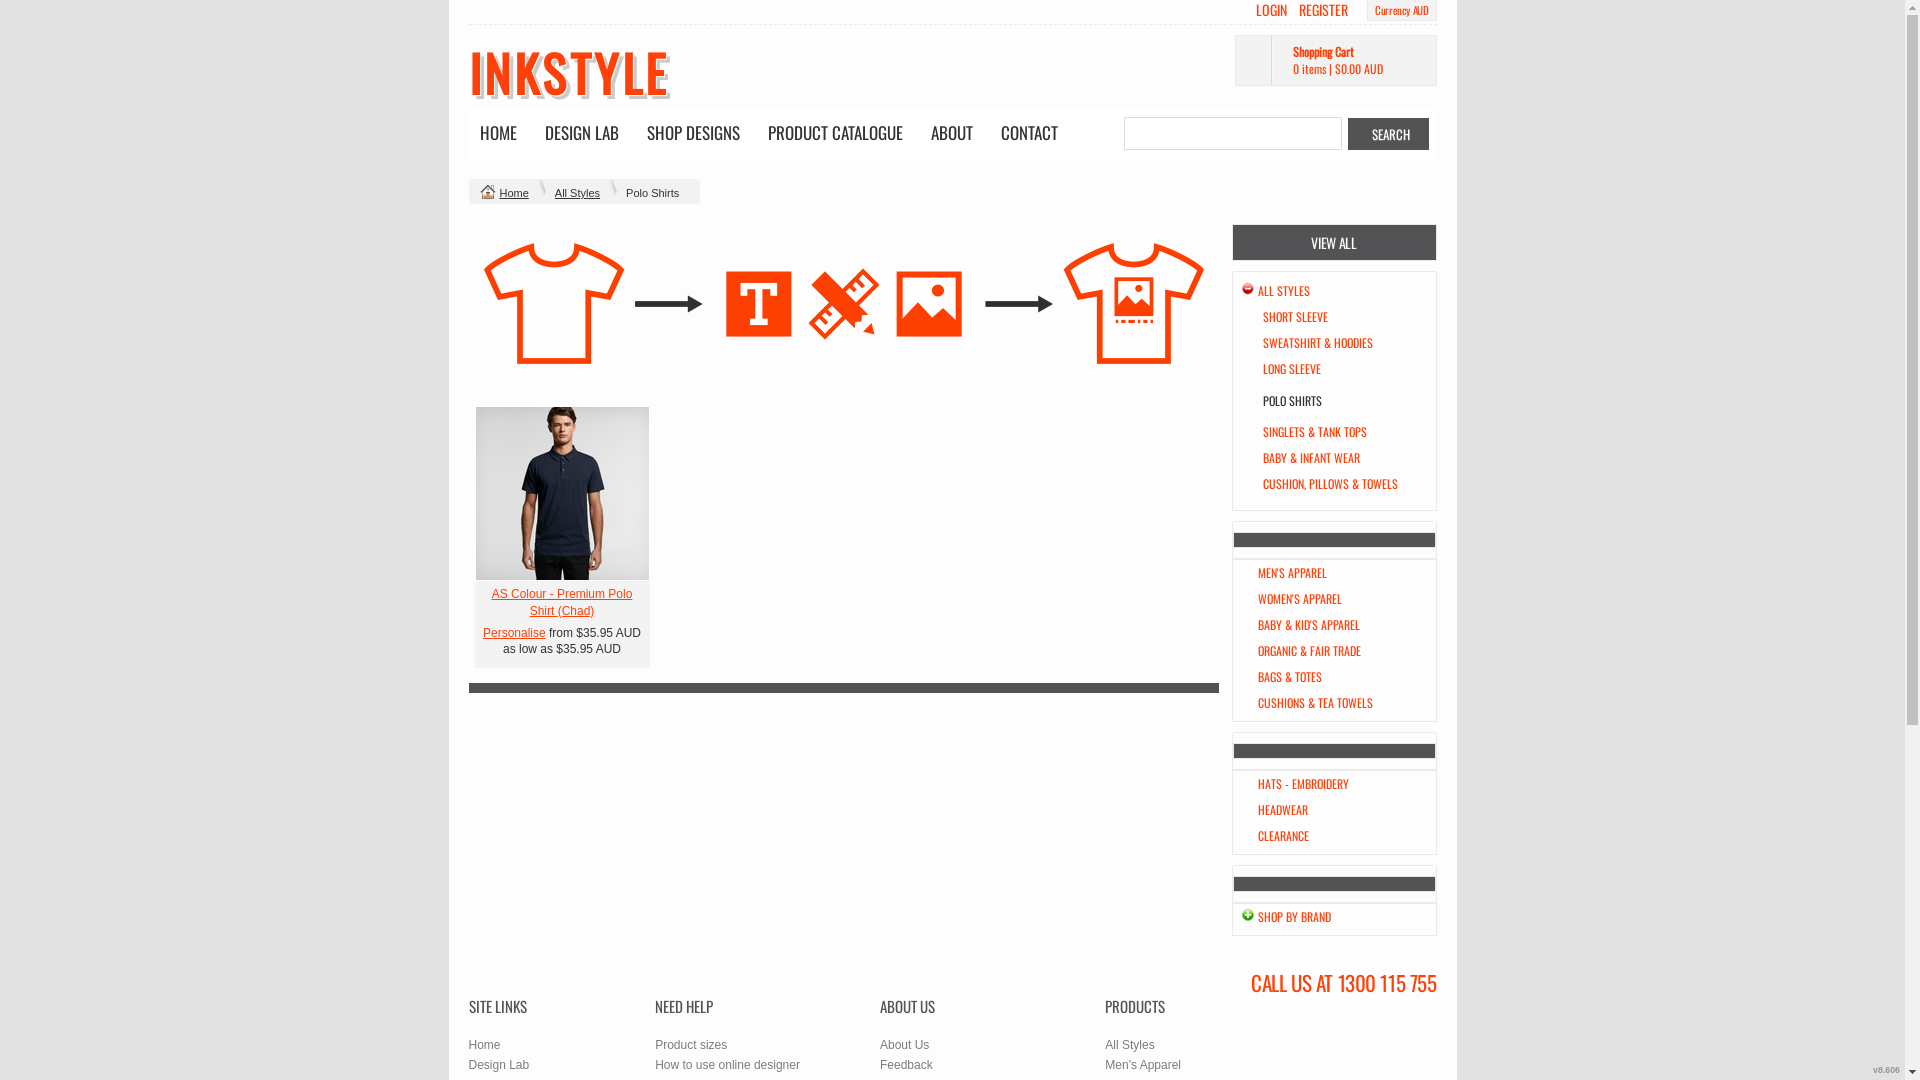 This screenshot has height=1080, width=1920. What do you see at coordinates (1030, 134) in the screenshot?
I see `CONTACT` at bounding box center [1030, 134].